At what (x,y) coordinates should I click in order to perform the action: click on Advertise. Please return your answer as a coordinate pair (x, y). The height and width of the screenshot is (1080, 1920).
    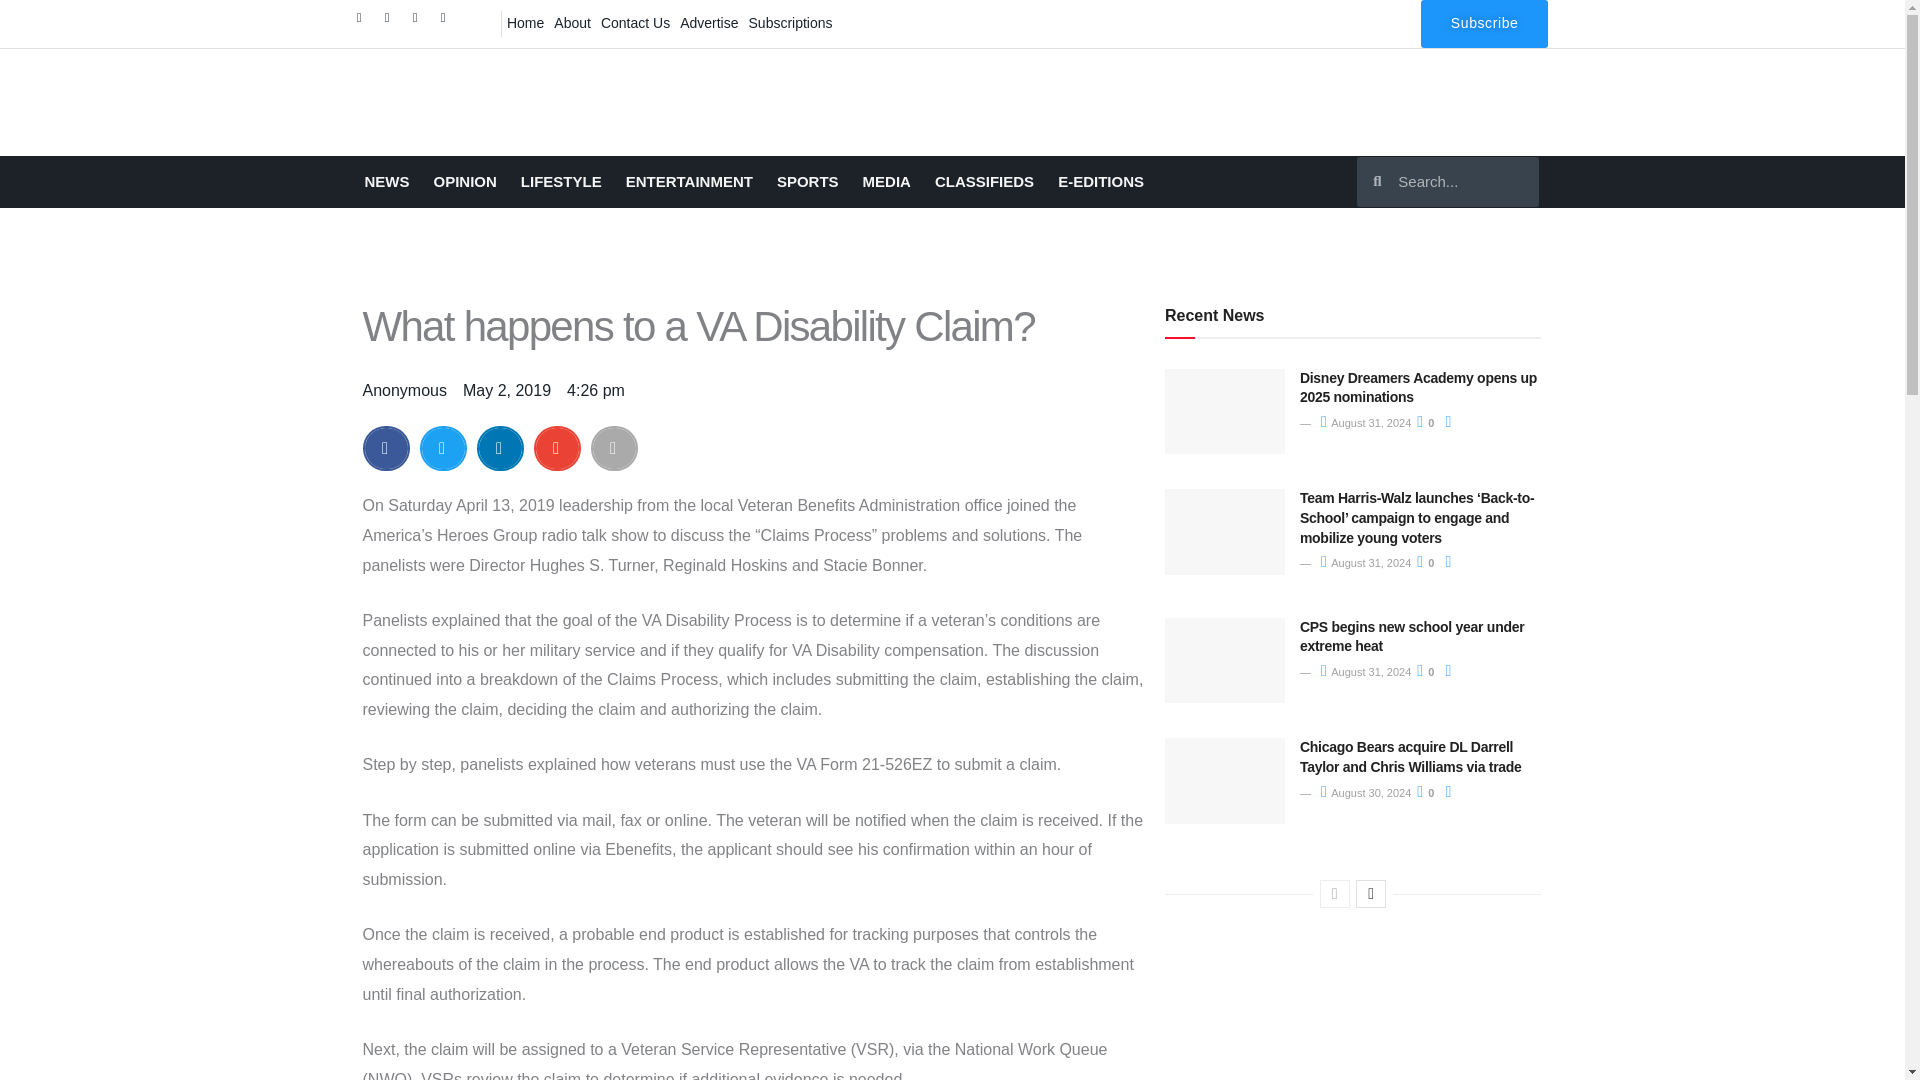
    Looking at the image, I should click on (709, 22).